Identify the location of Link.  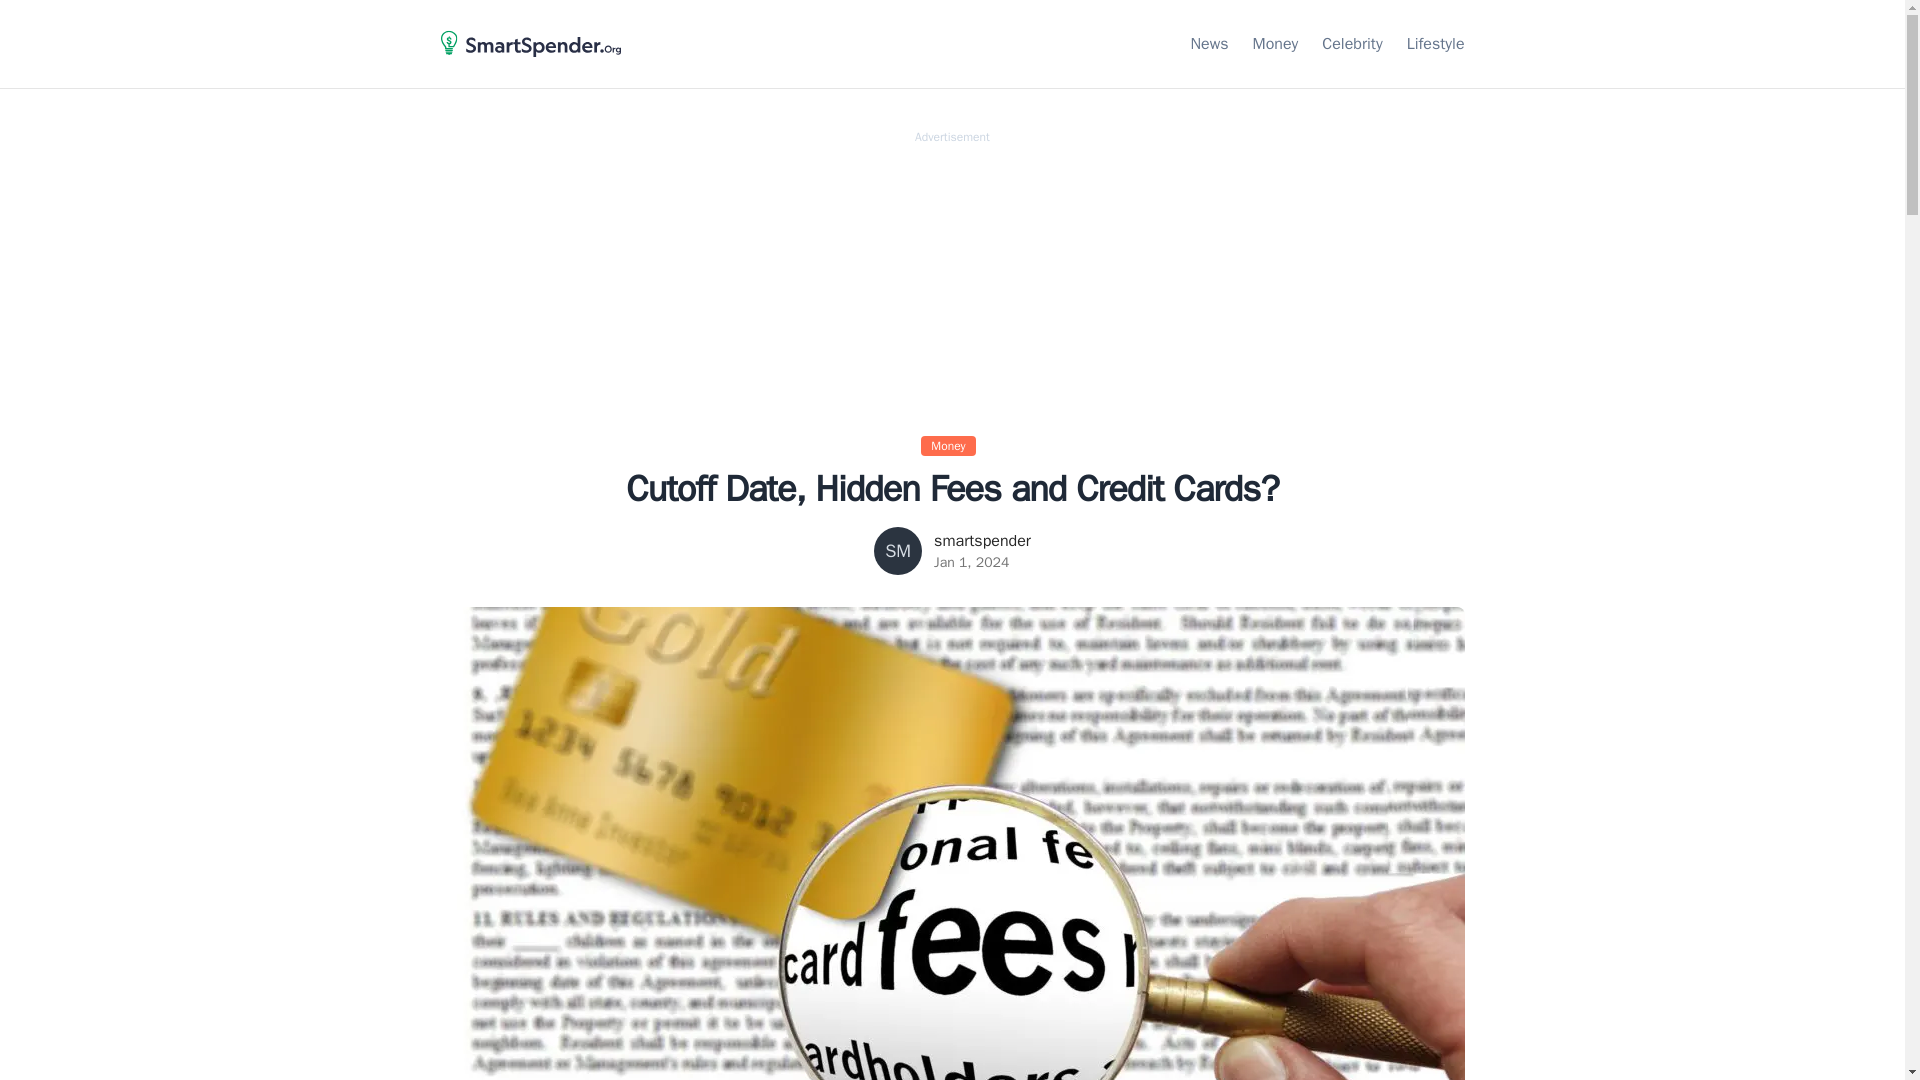
(1276, 44).